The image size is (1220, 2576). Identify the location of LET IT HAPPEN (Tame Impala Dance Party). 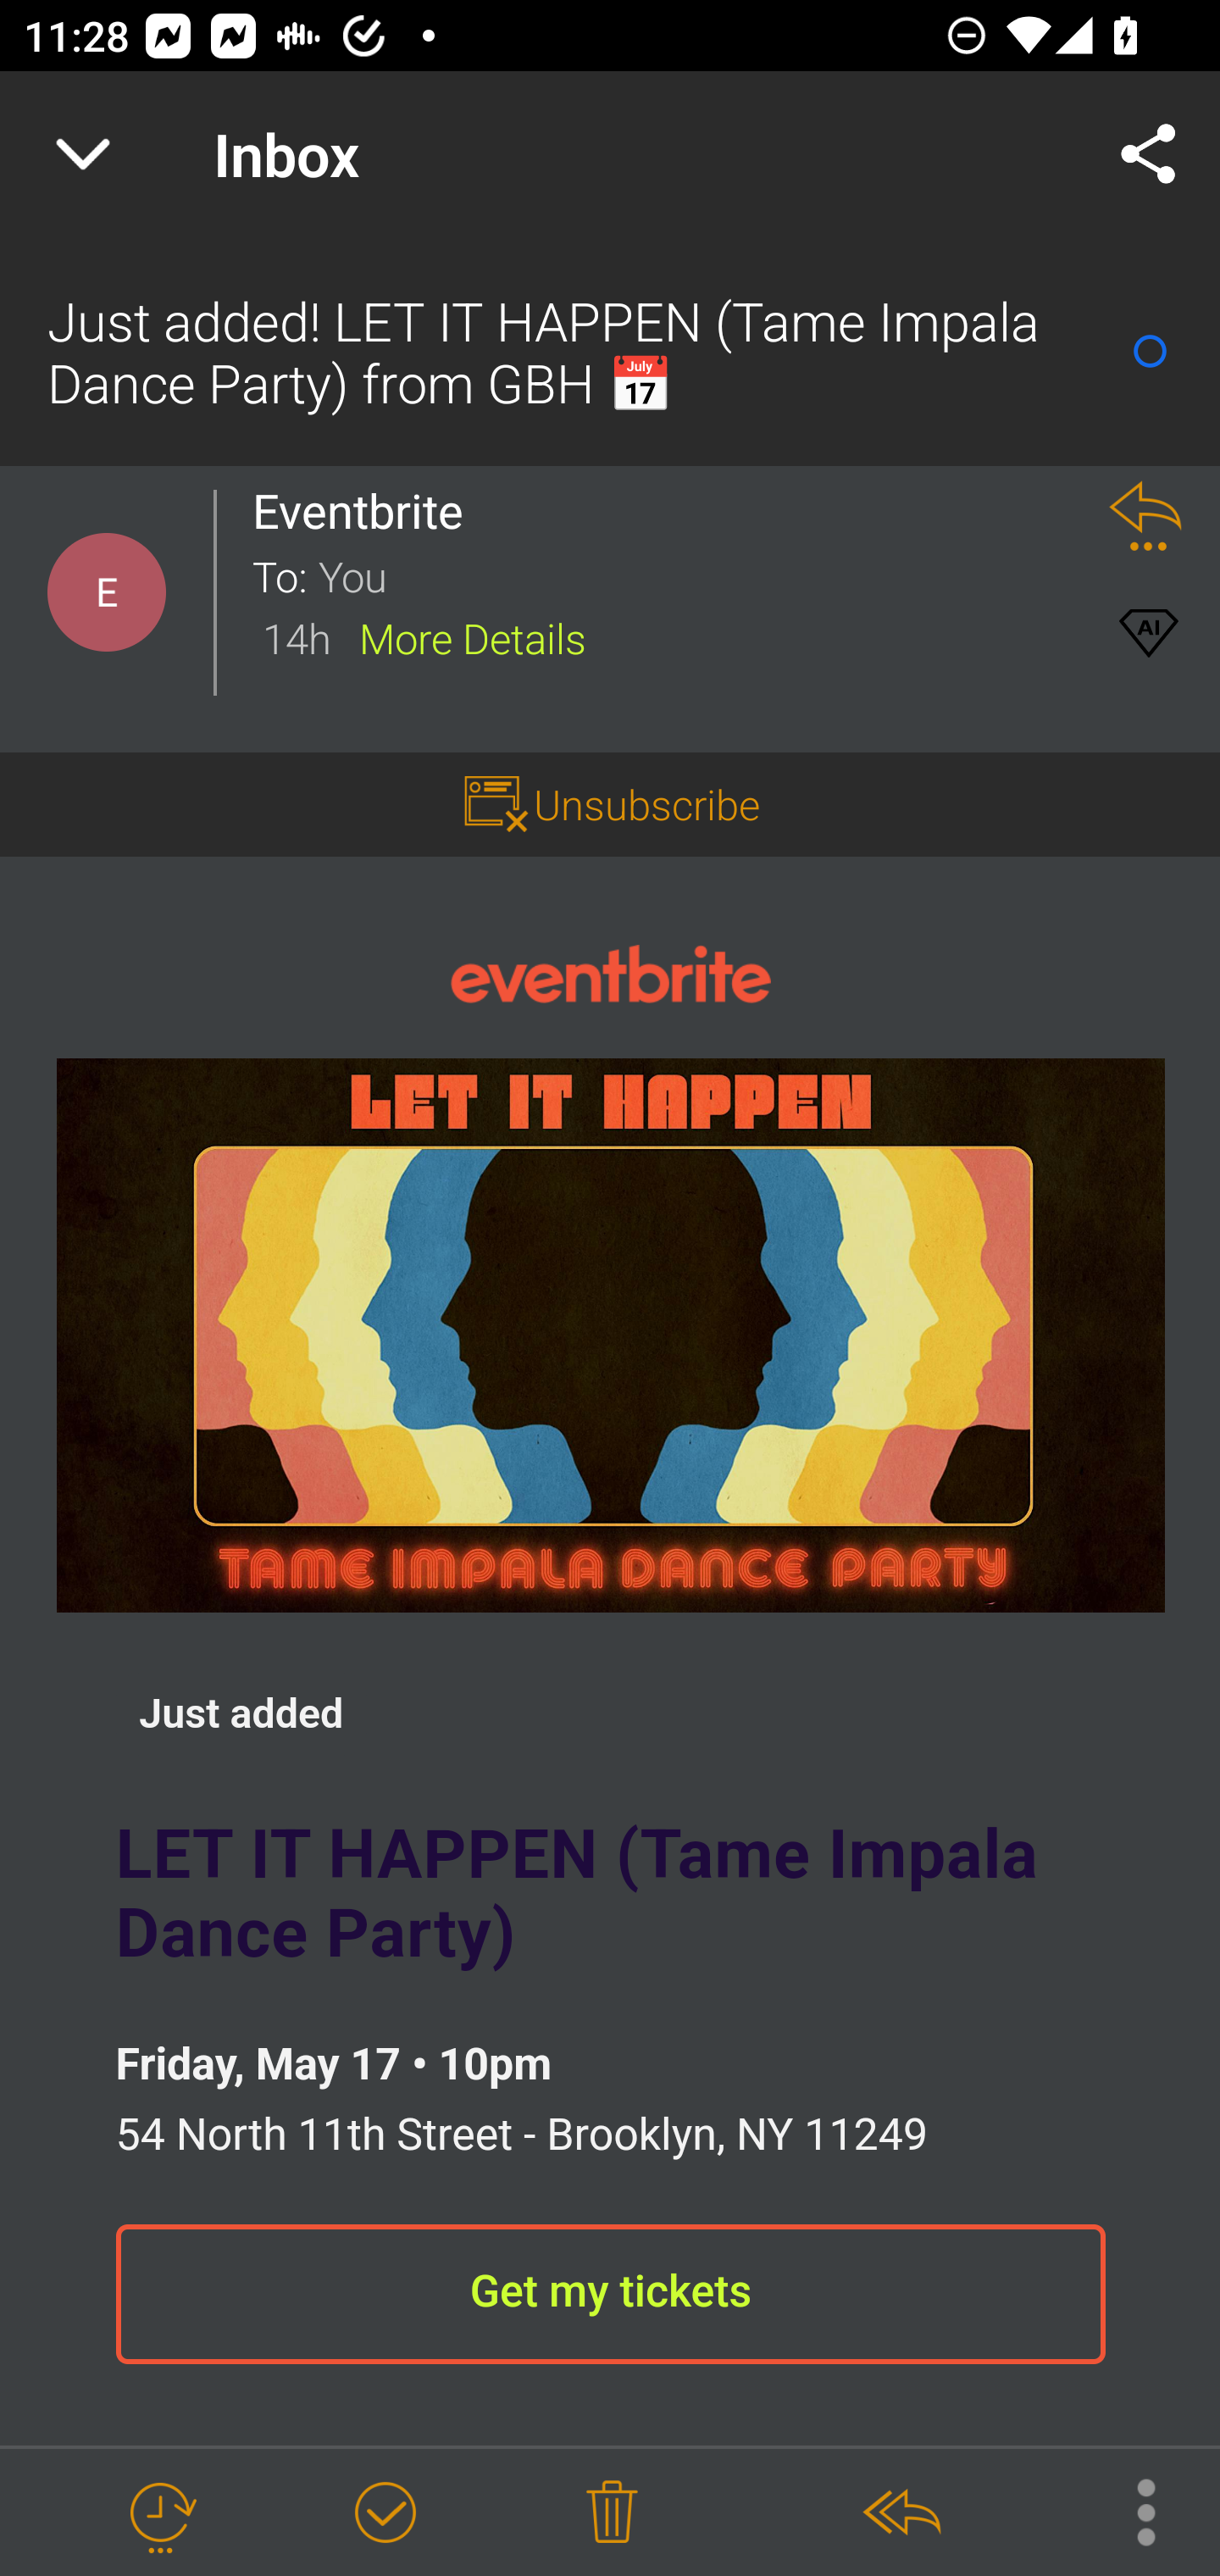
(610, 1896).